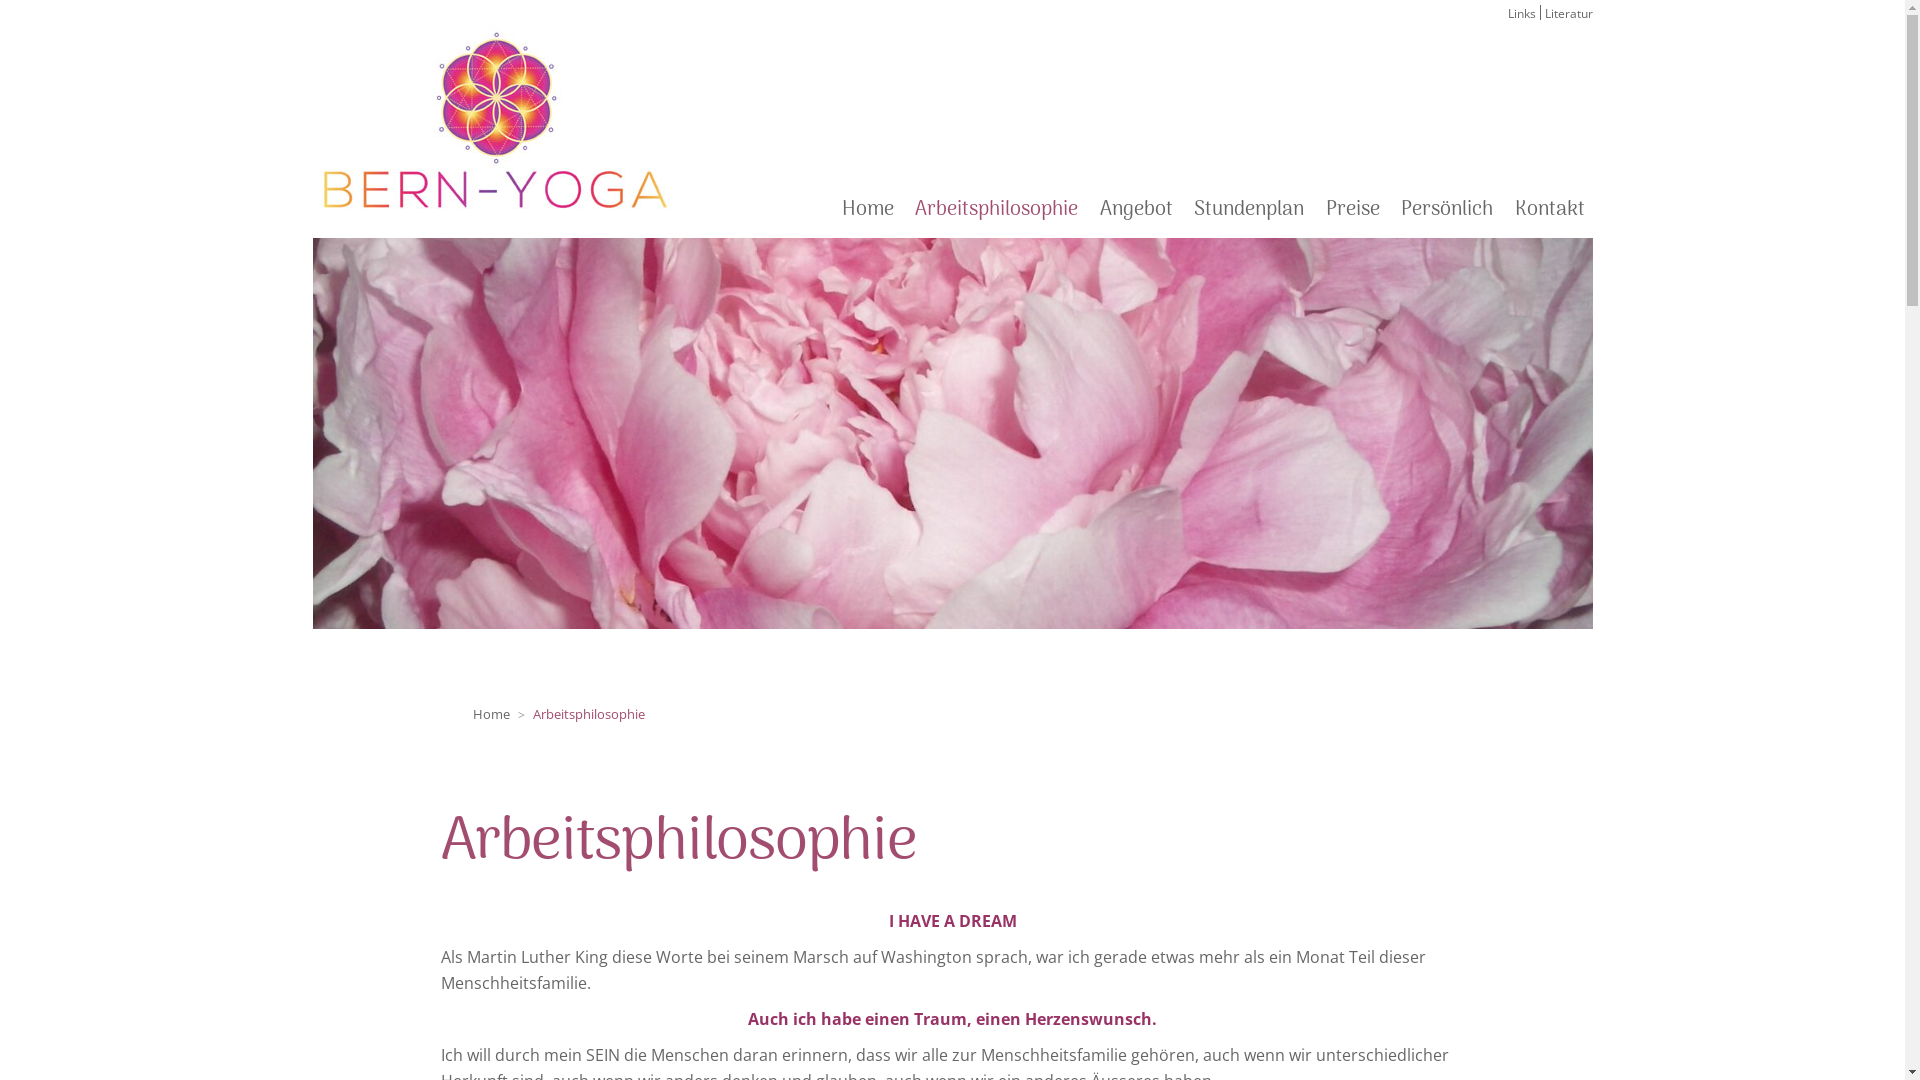 The width and height of the screenshot is (1920, 1080). Describe the element at coordinates (1522, 14) in the screenshot. I see `Links` at that location.